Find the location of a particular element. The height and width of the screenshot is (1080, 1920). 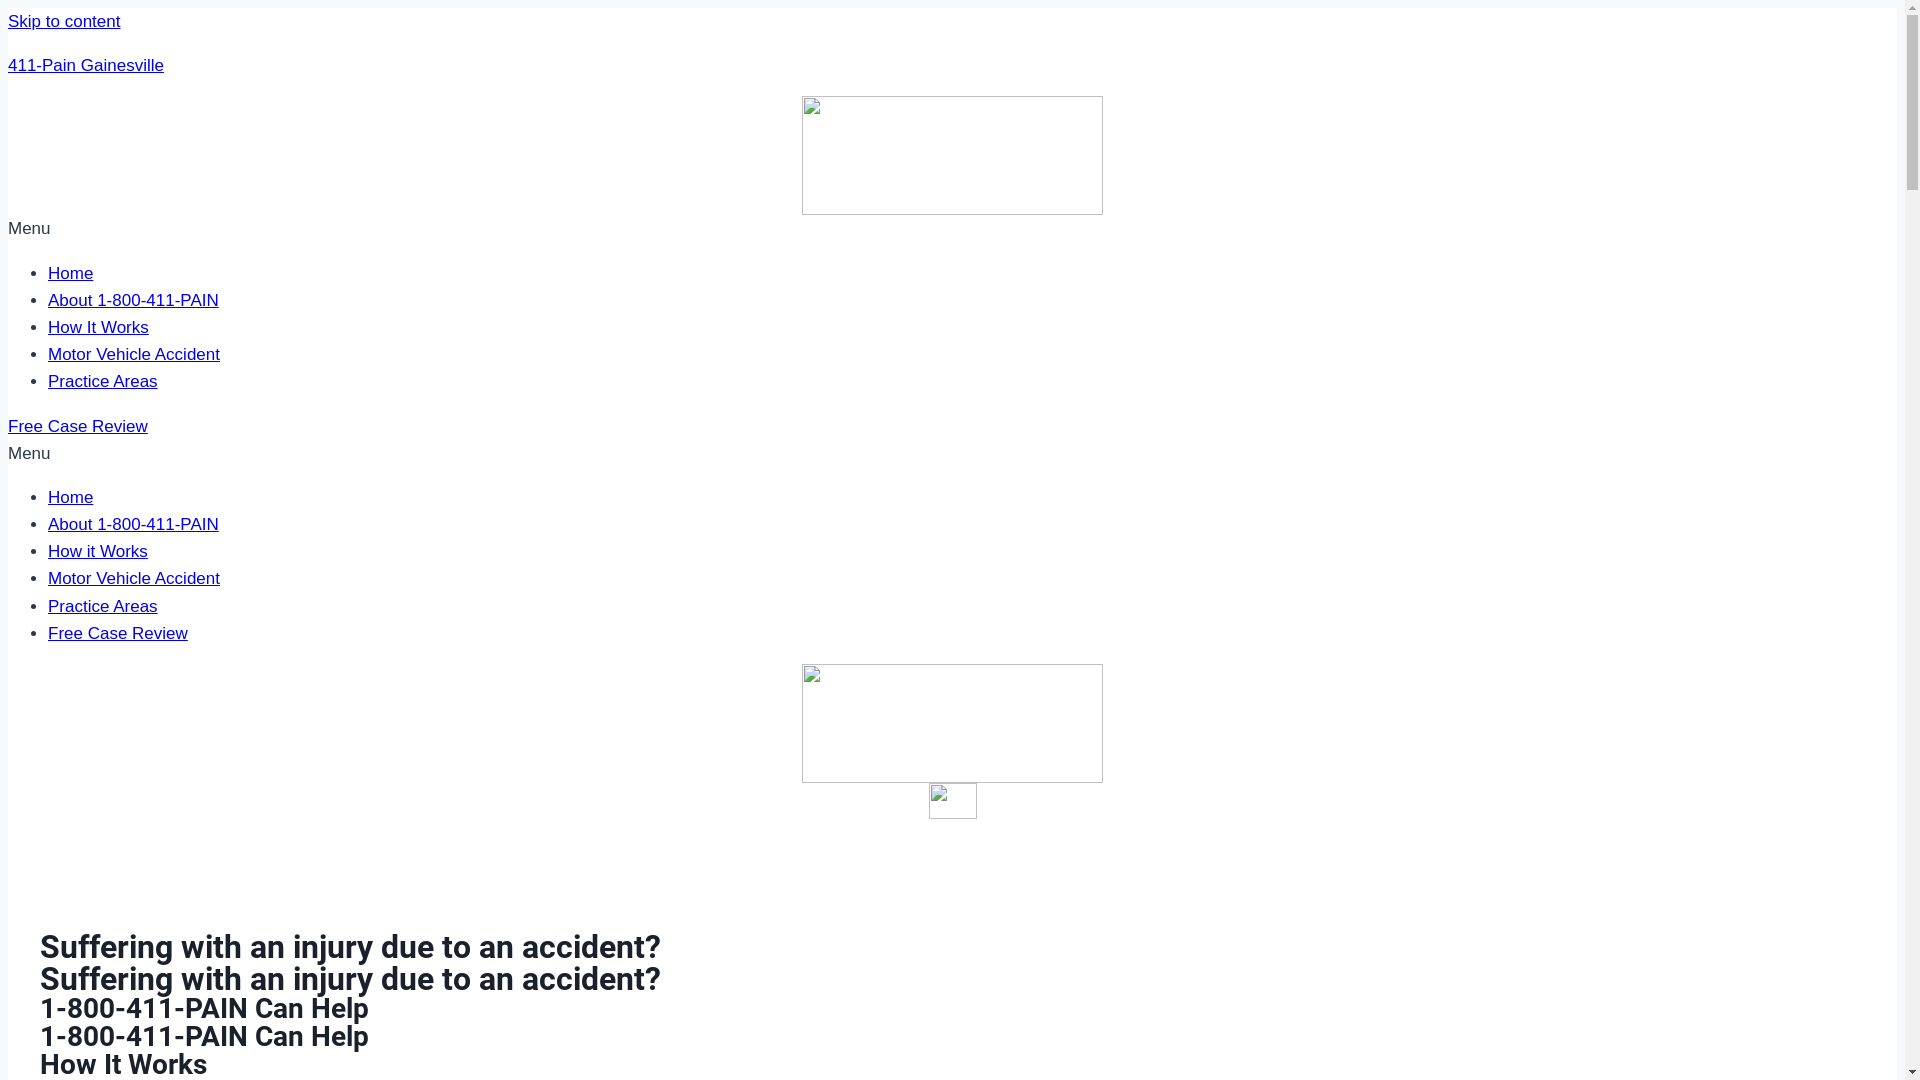

Home is located at coordinates (70, 274).